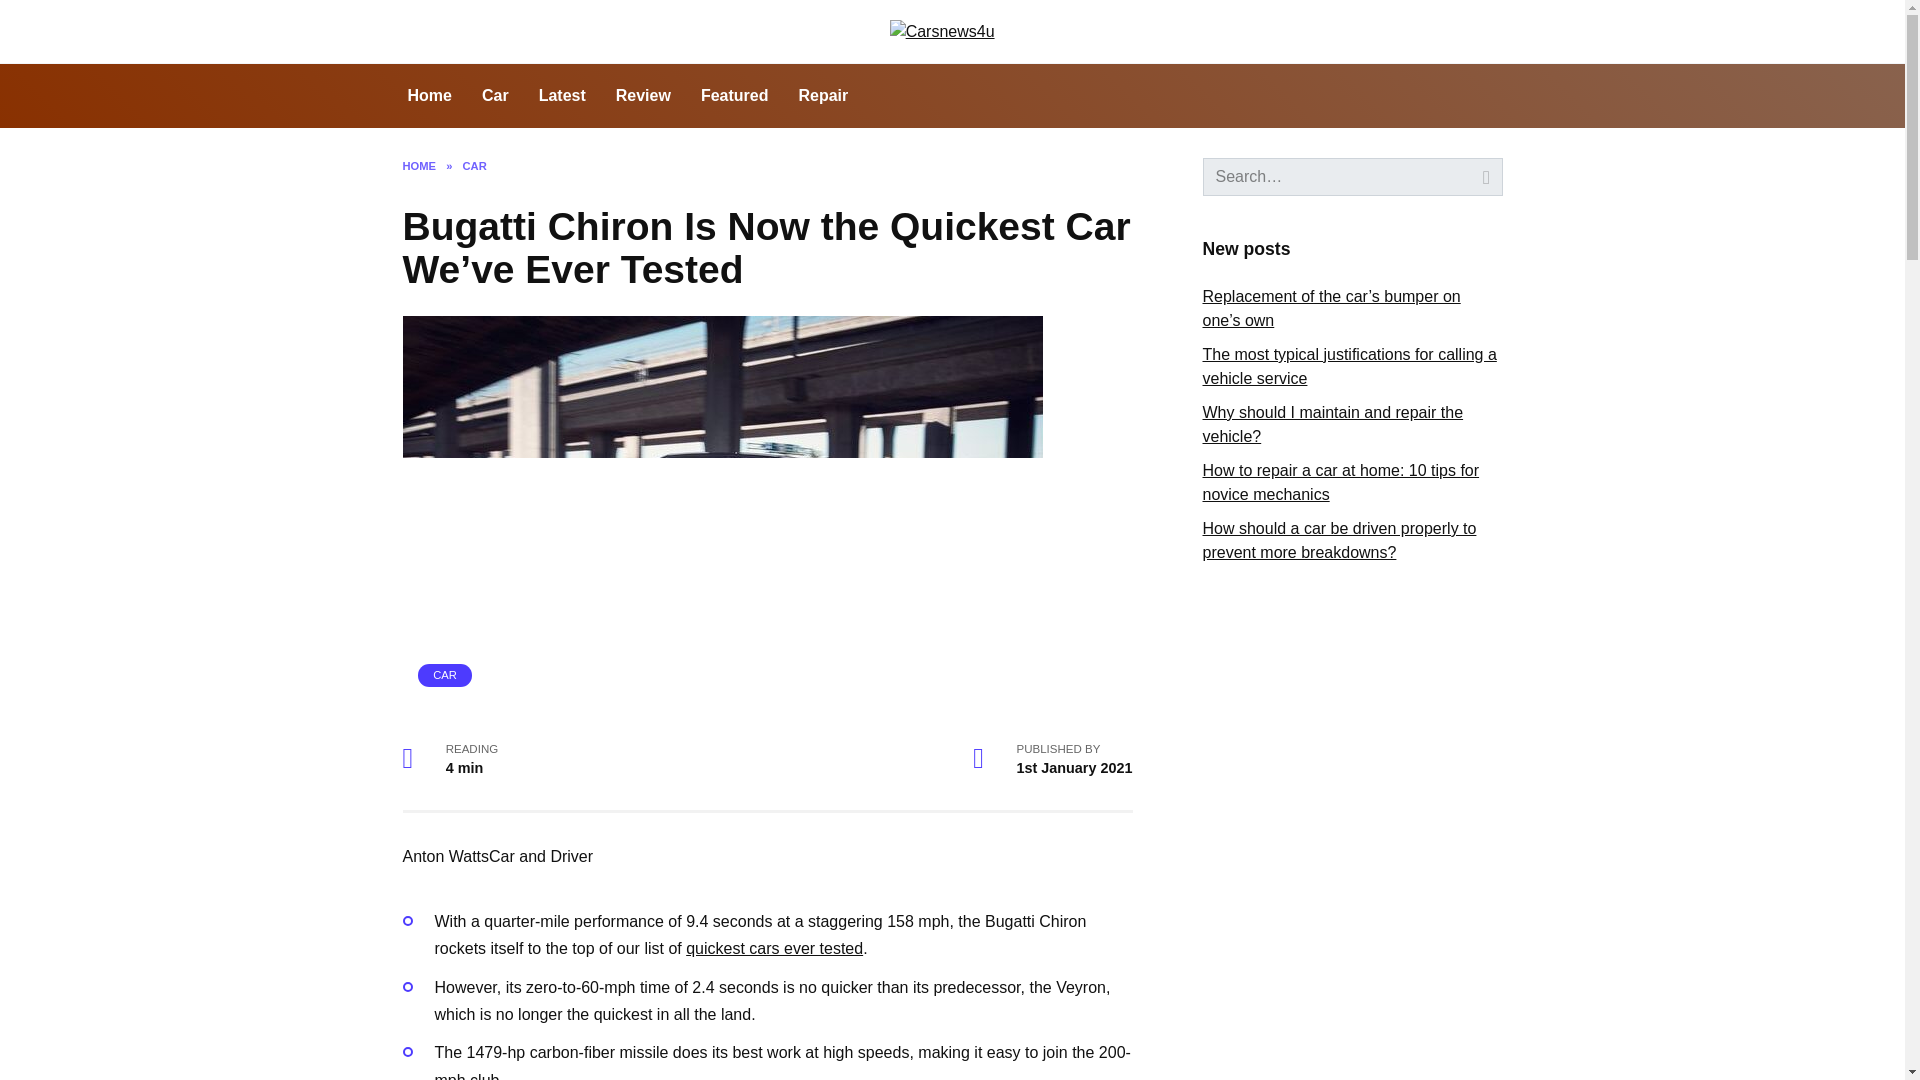 Image resolution: width=1920 pixels, height=1080 pixels. I want to click on How to repair a car at home: 10 tips for novice mechanics, so click(1340, 482).